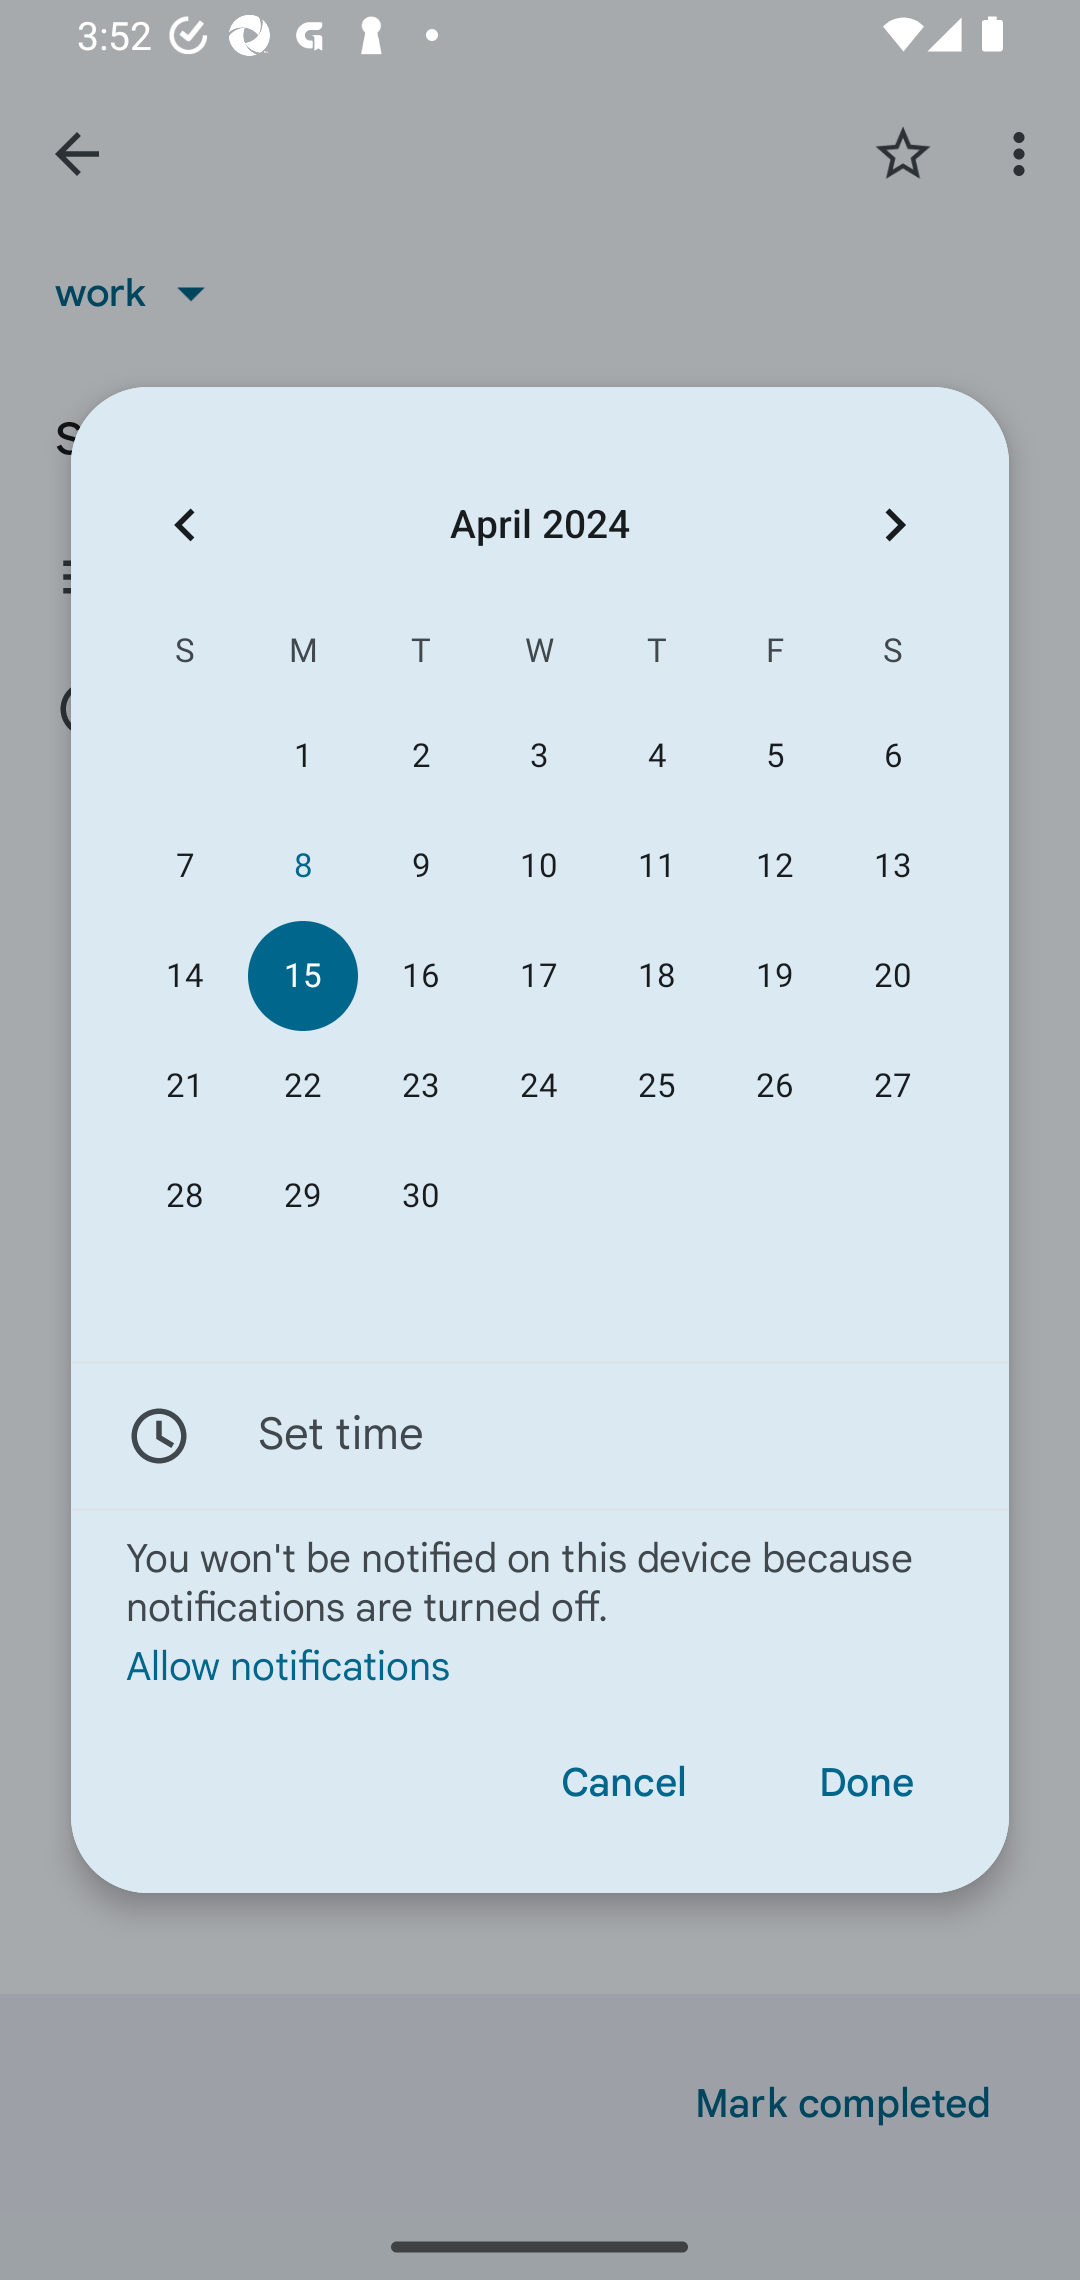  What do you see at coordinates (866, 1782) in the screenshot?
I see `Done` at bounding box center [866, 1782].